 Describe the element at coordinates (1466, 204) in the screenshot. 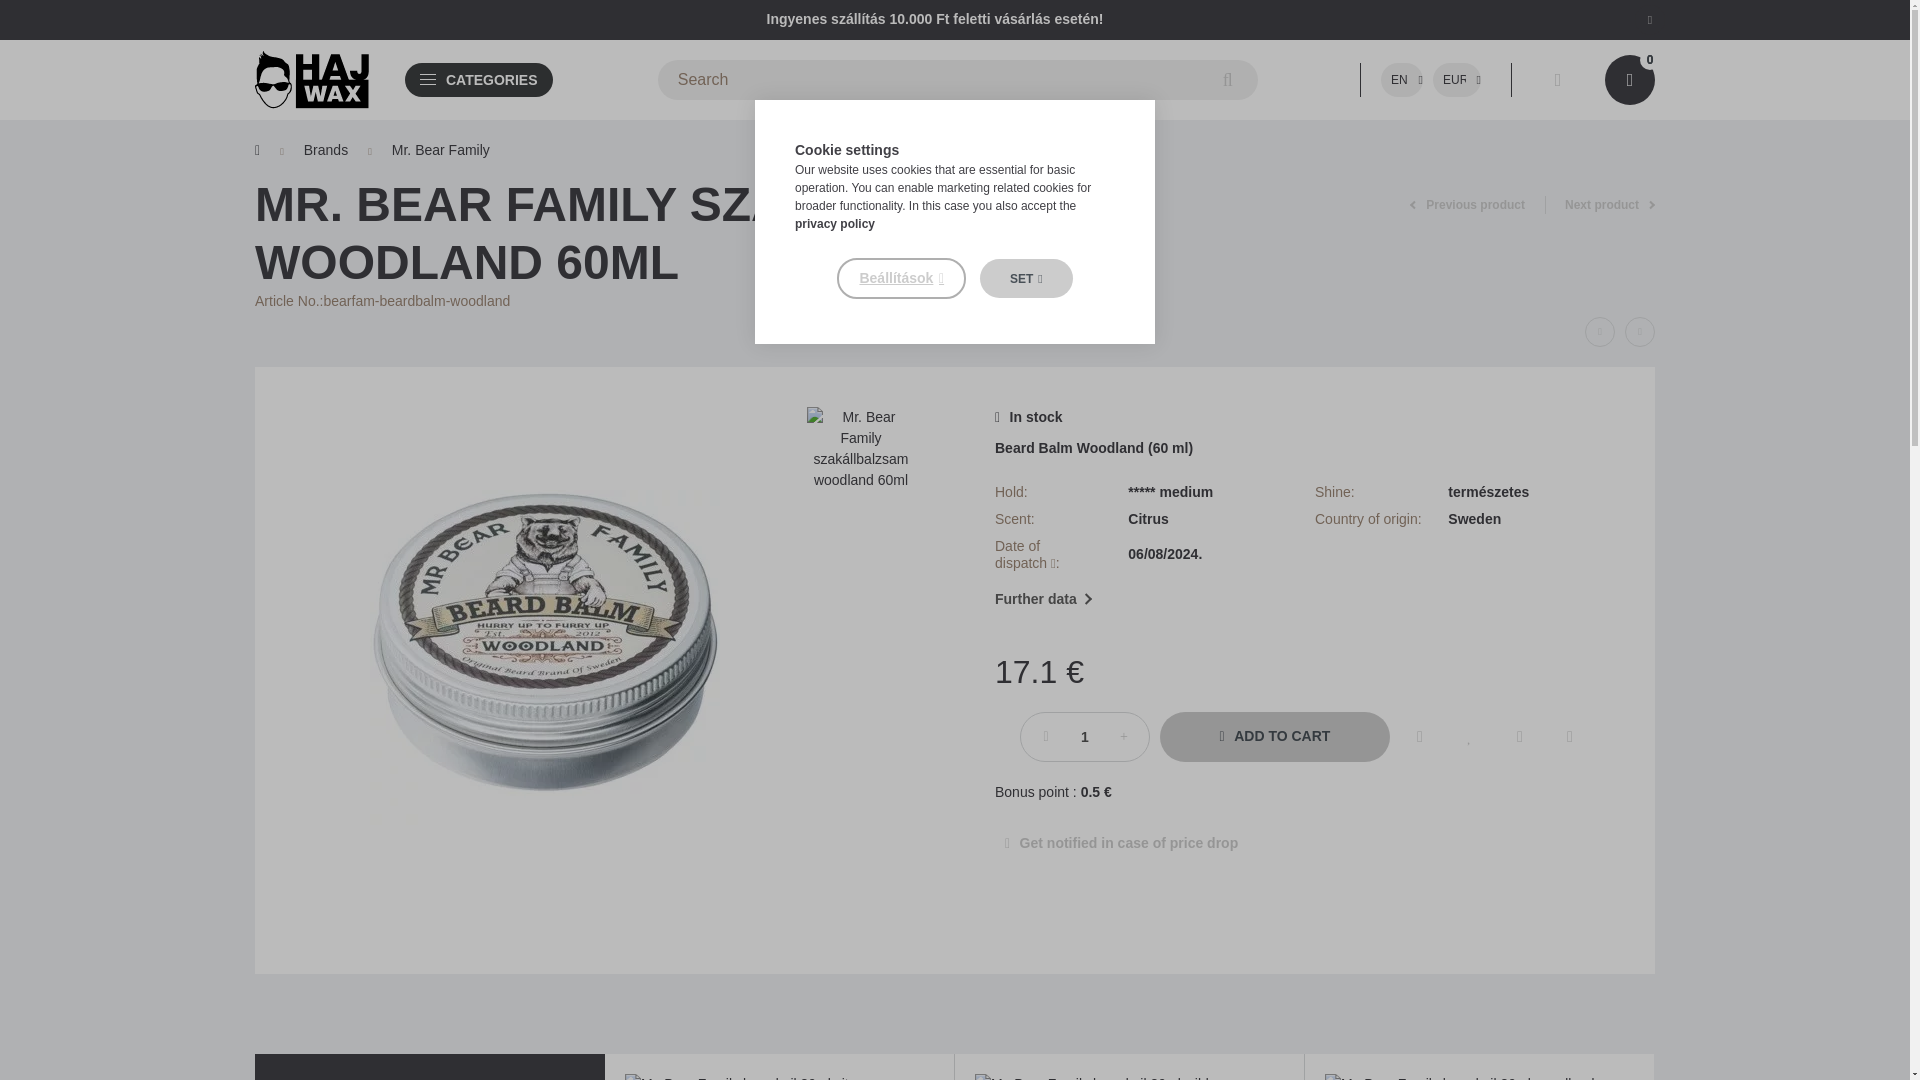

I see `Previous product` at that location.